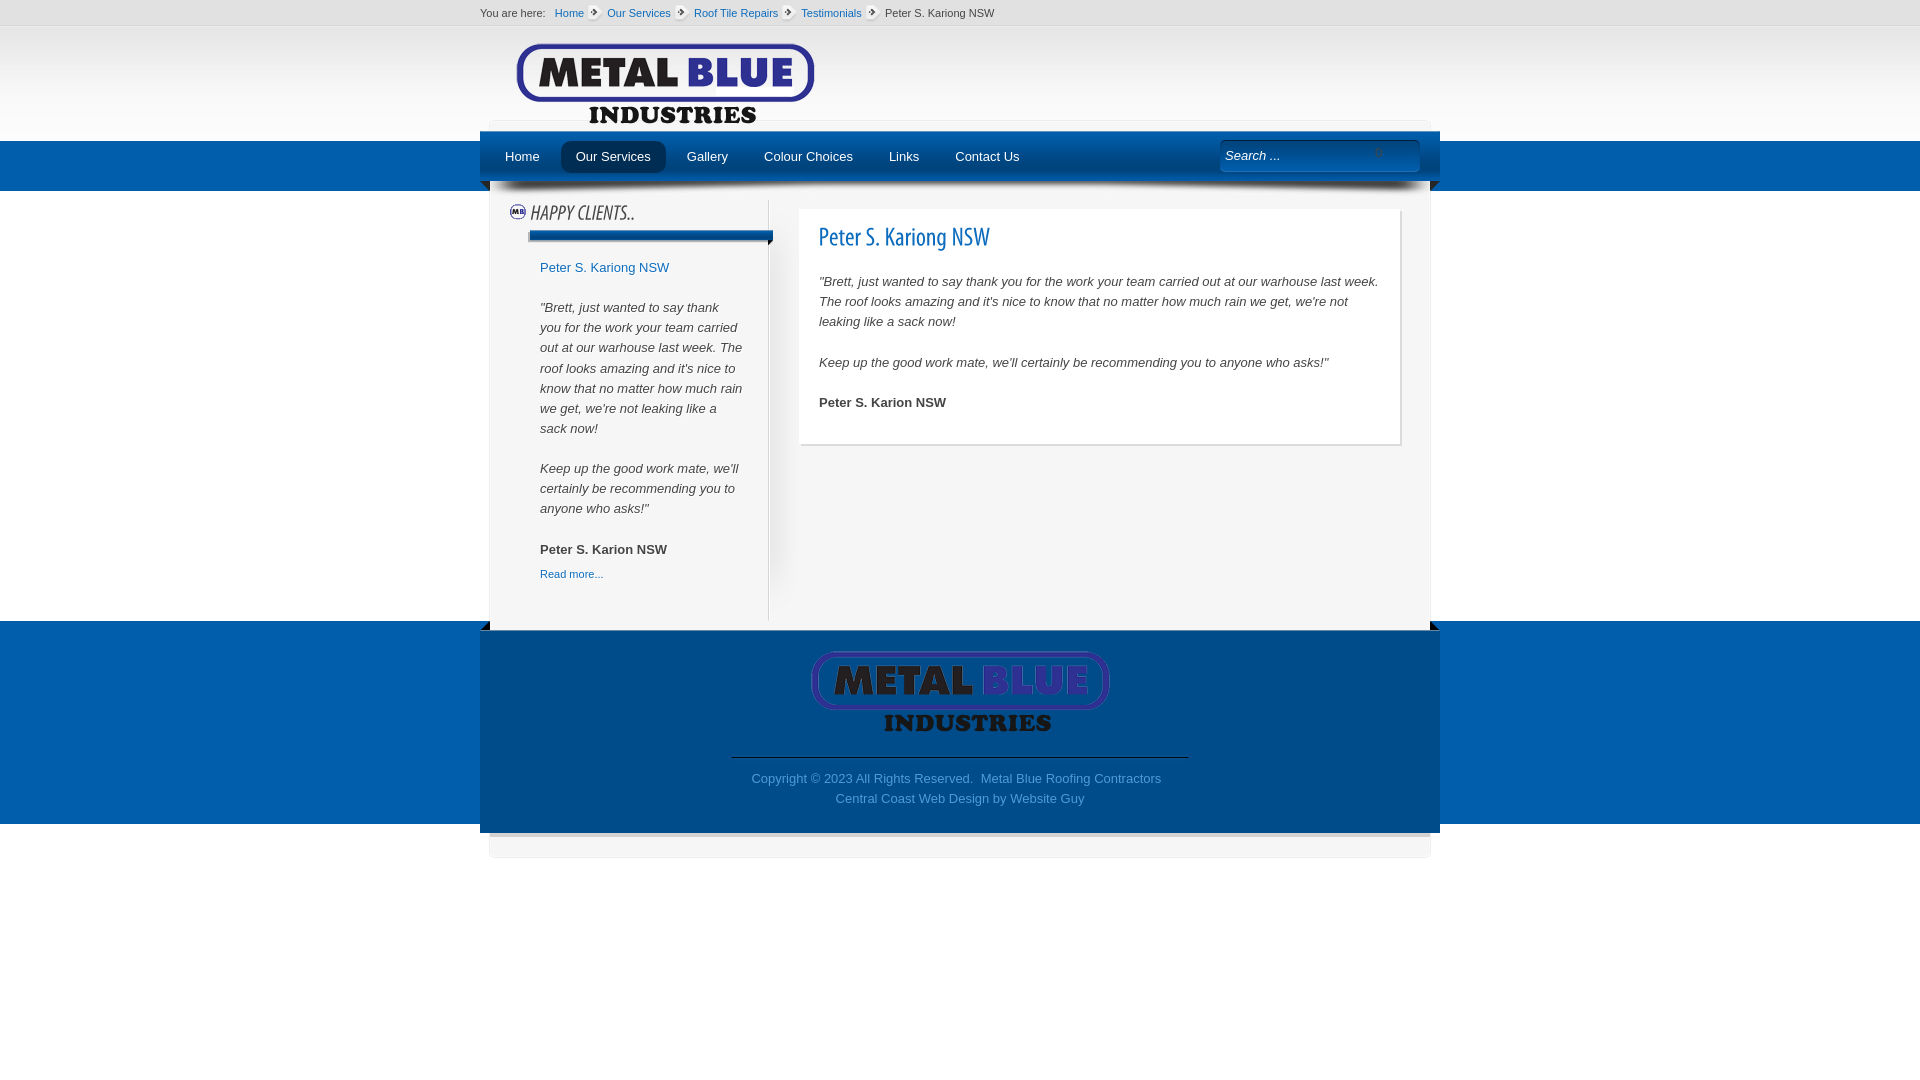  Describe the element at coordinates (614, 157) in the screenshot. I see `Our Services` at that location.